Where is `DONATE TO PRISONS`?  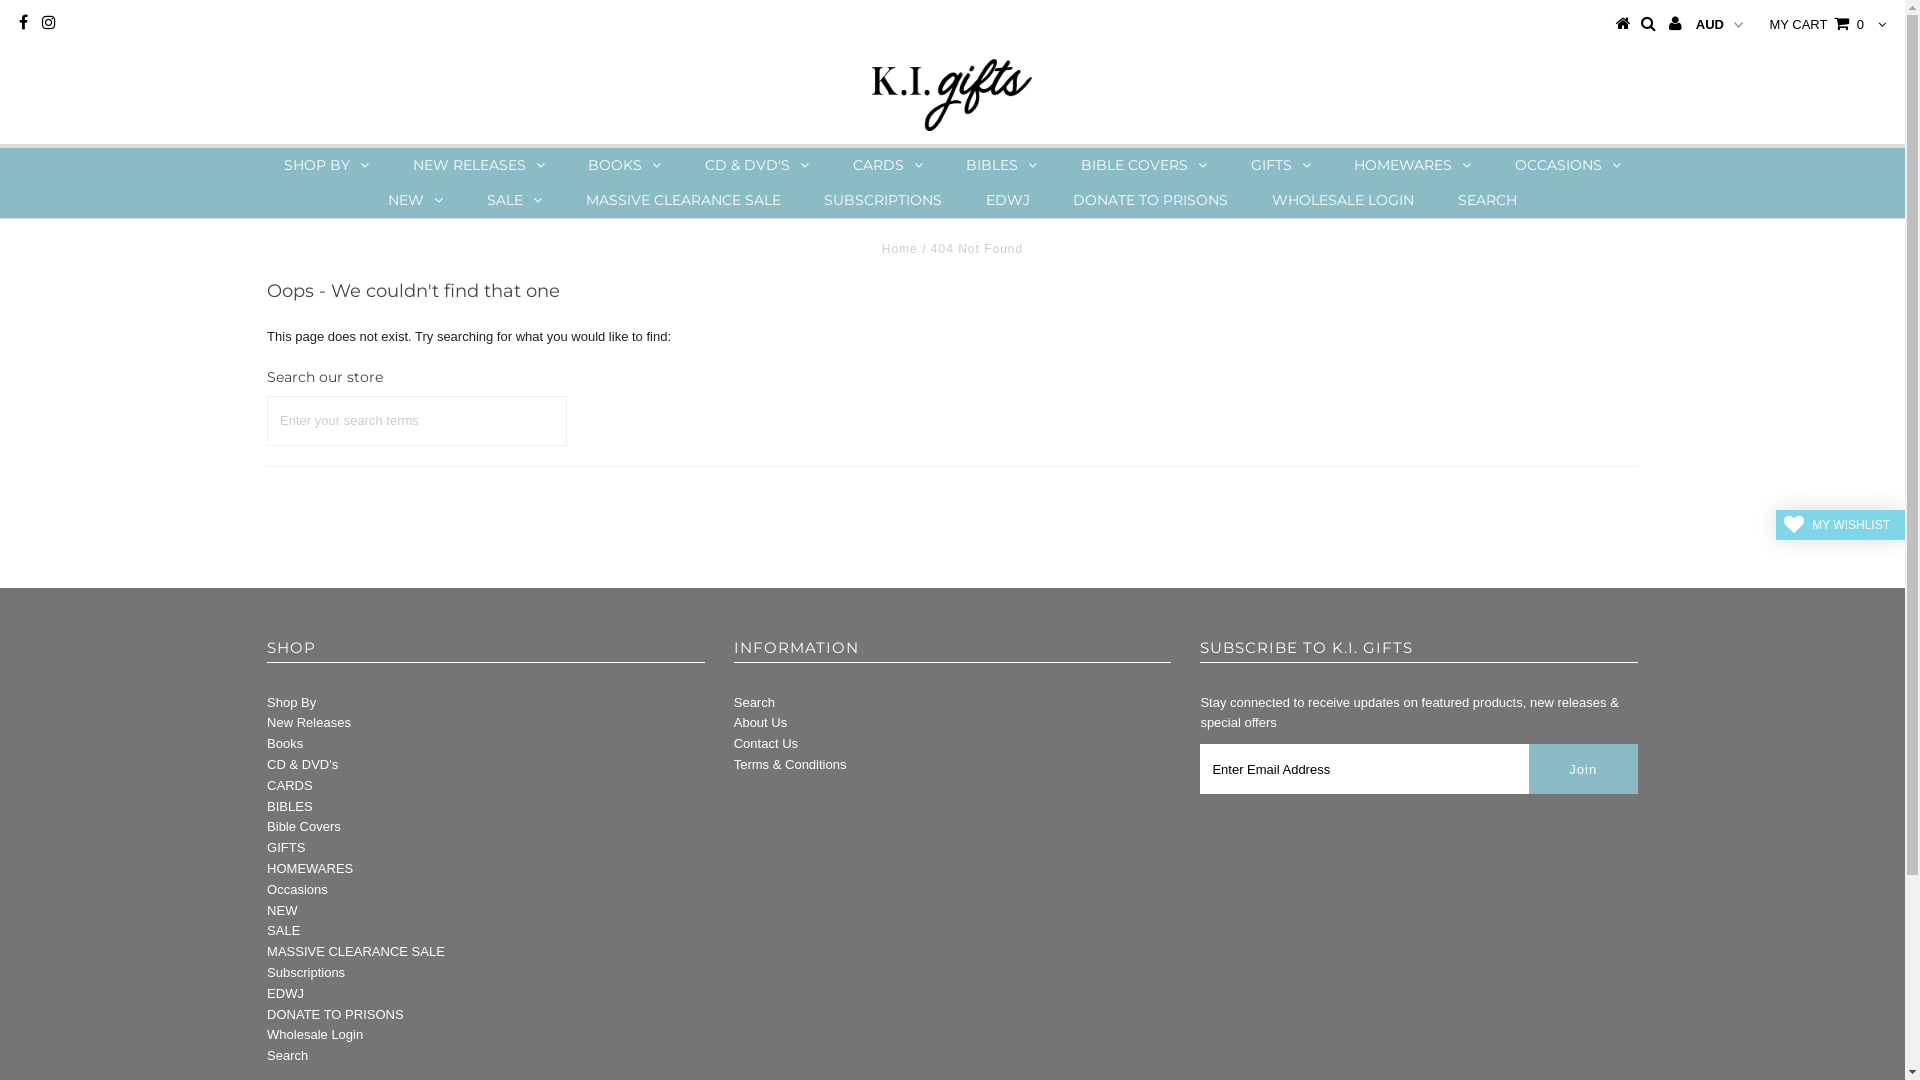 DONATE TO PRISONS is located at coordinates (336, 1014).